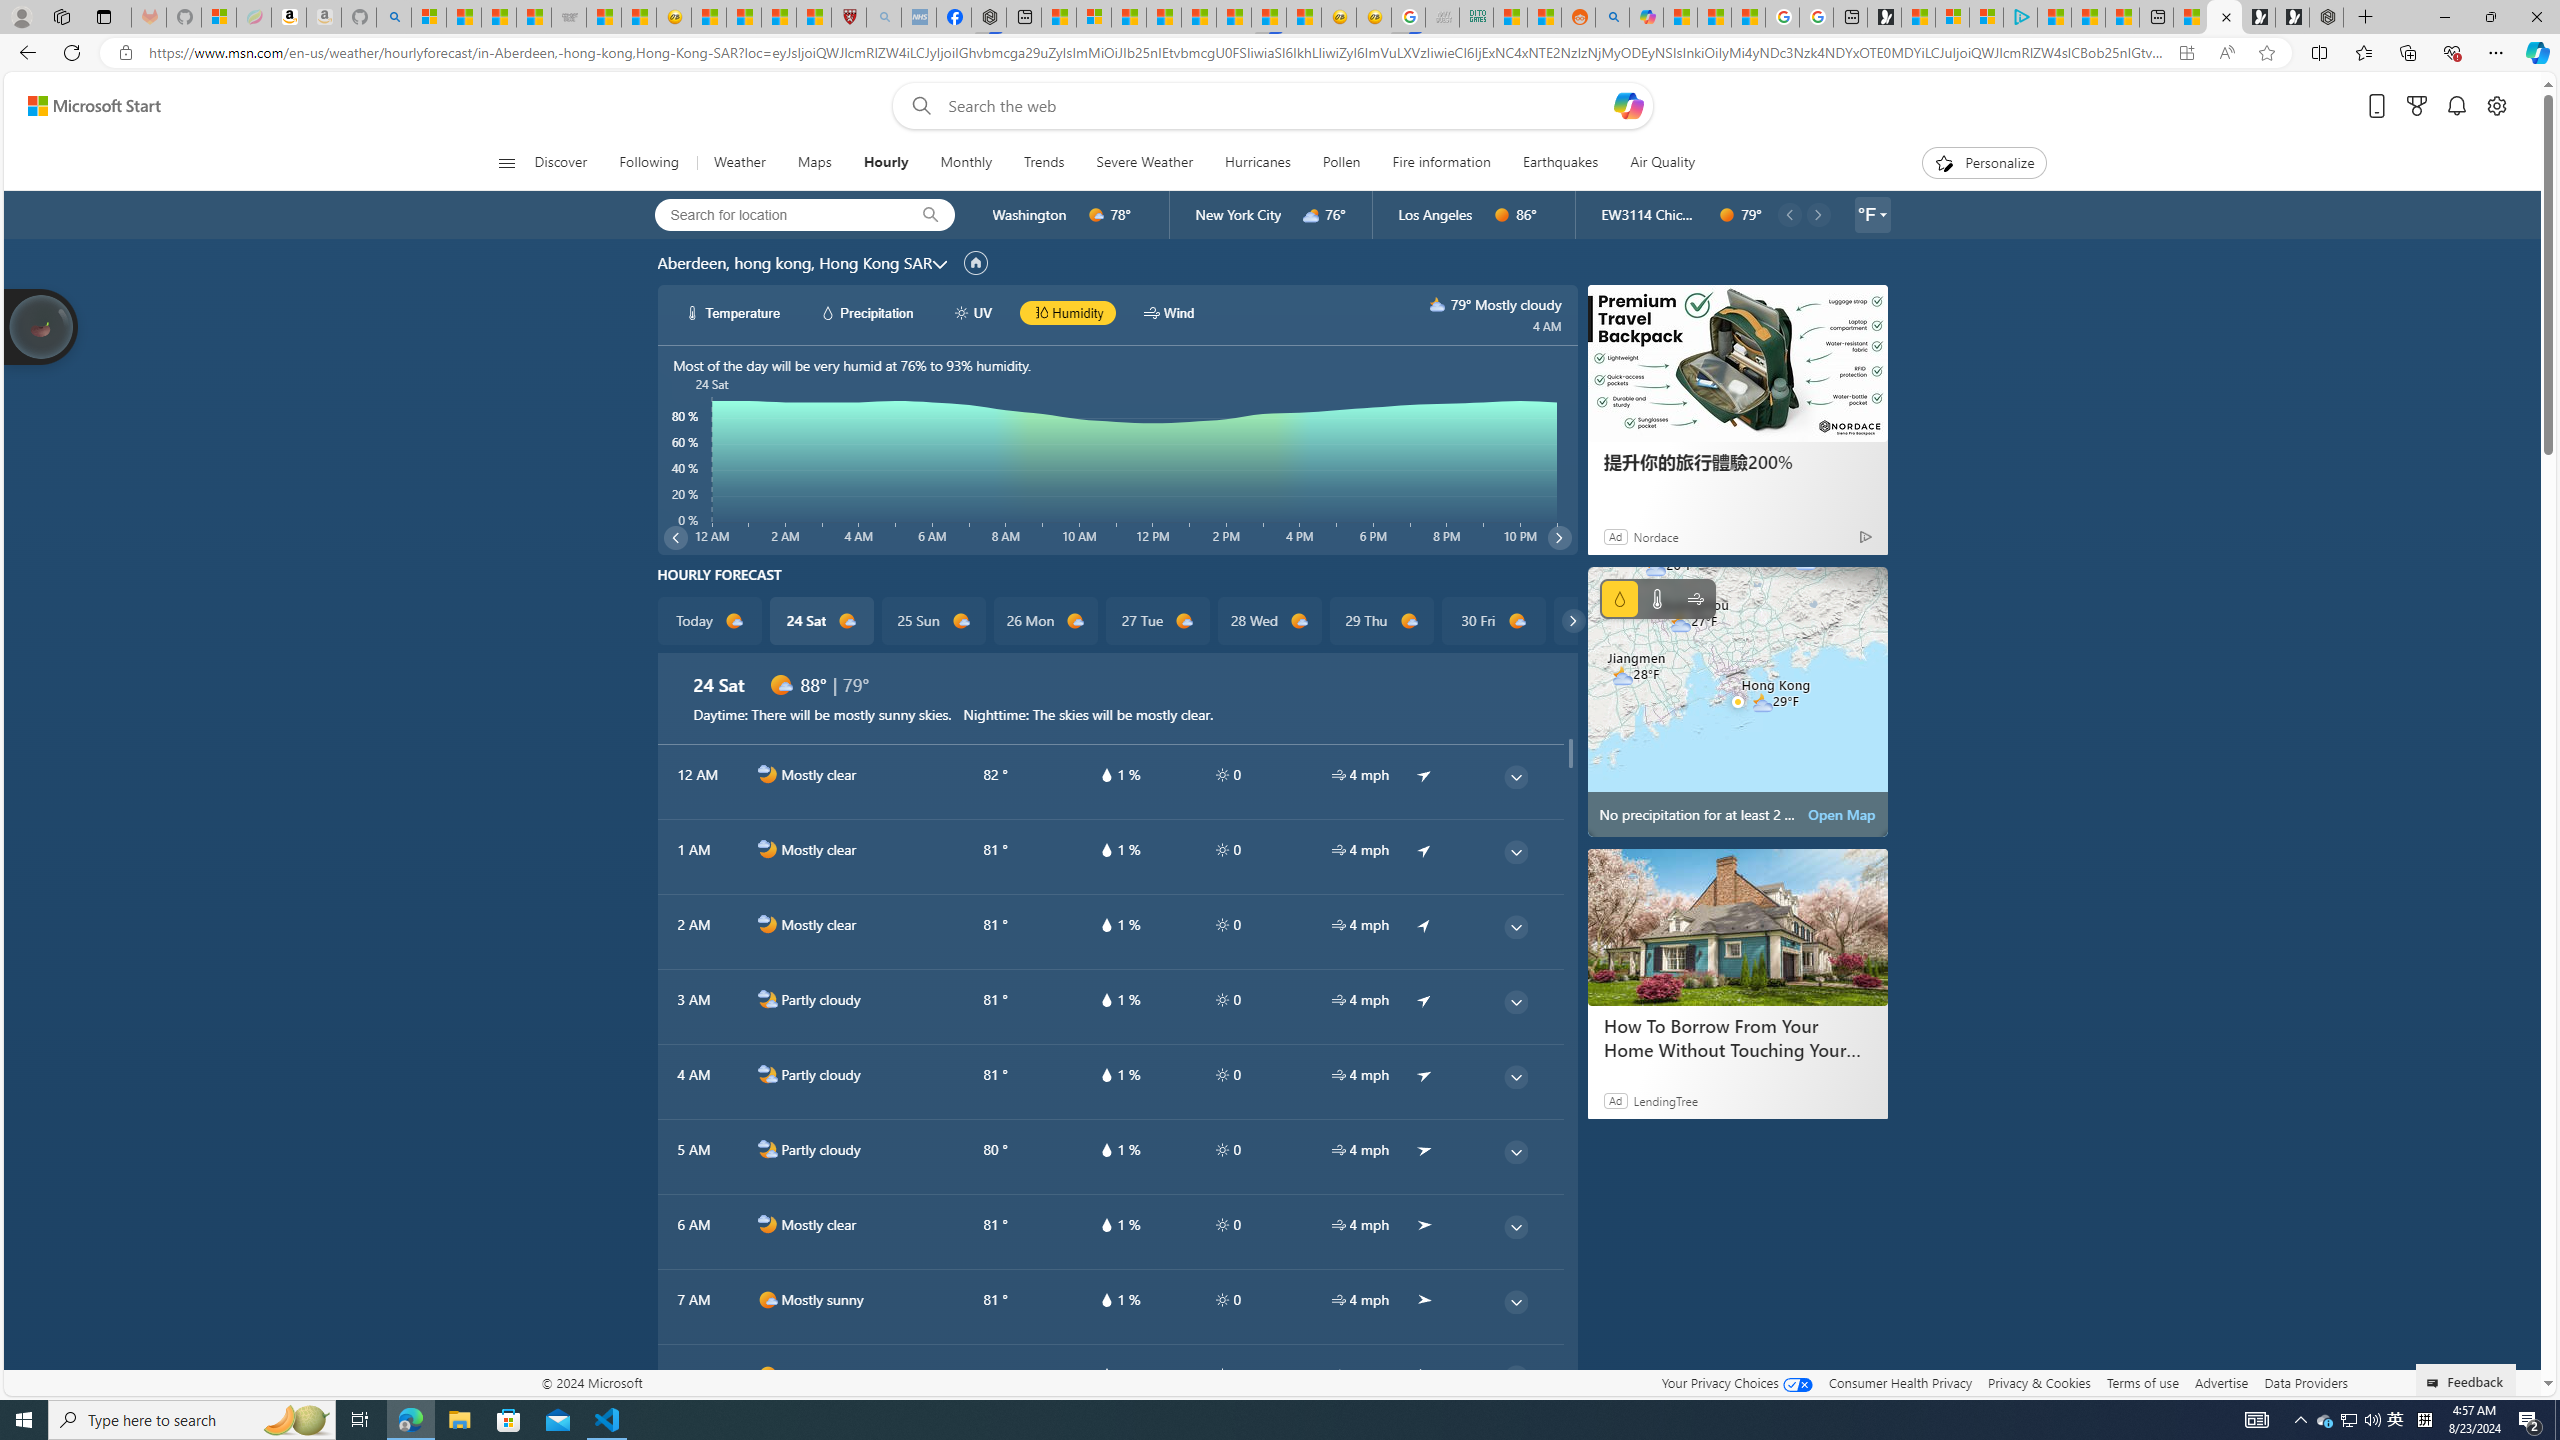 The image size is (2560, 1440). Describe the element at coordinates (768, 1225) in the screenshot. I see `n1000` at that location.